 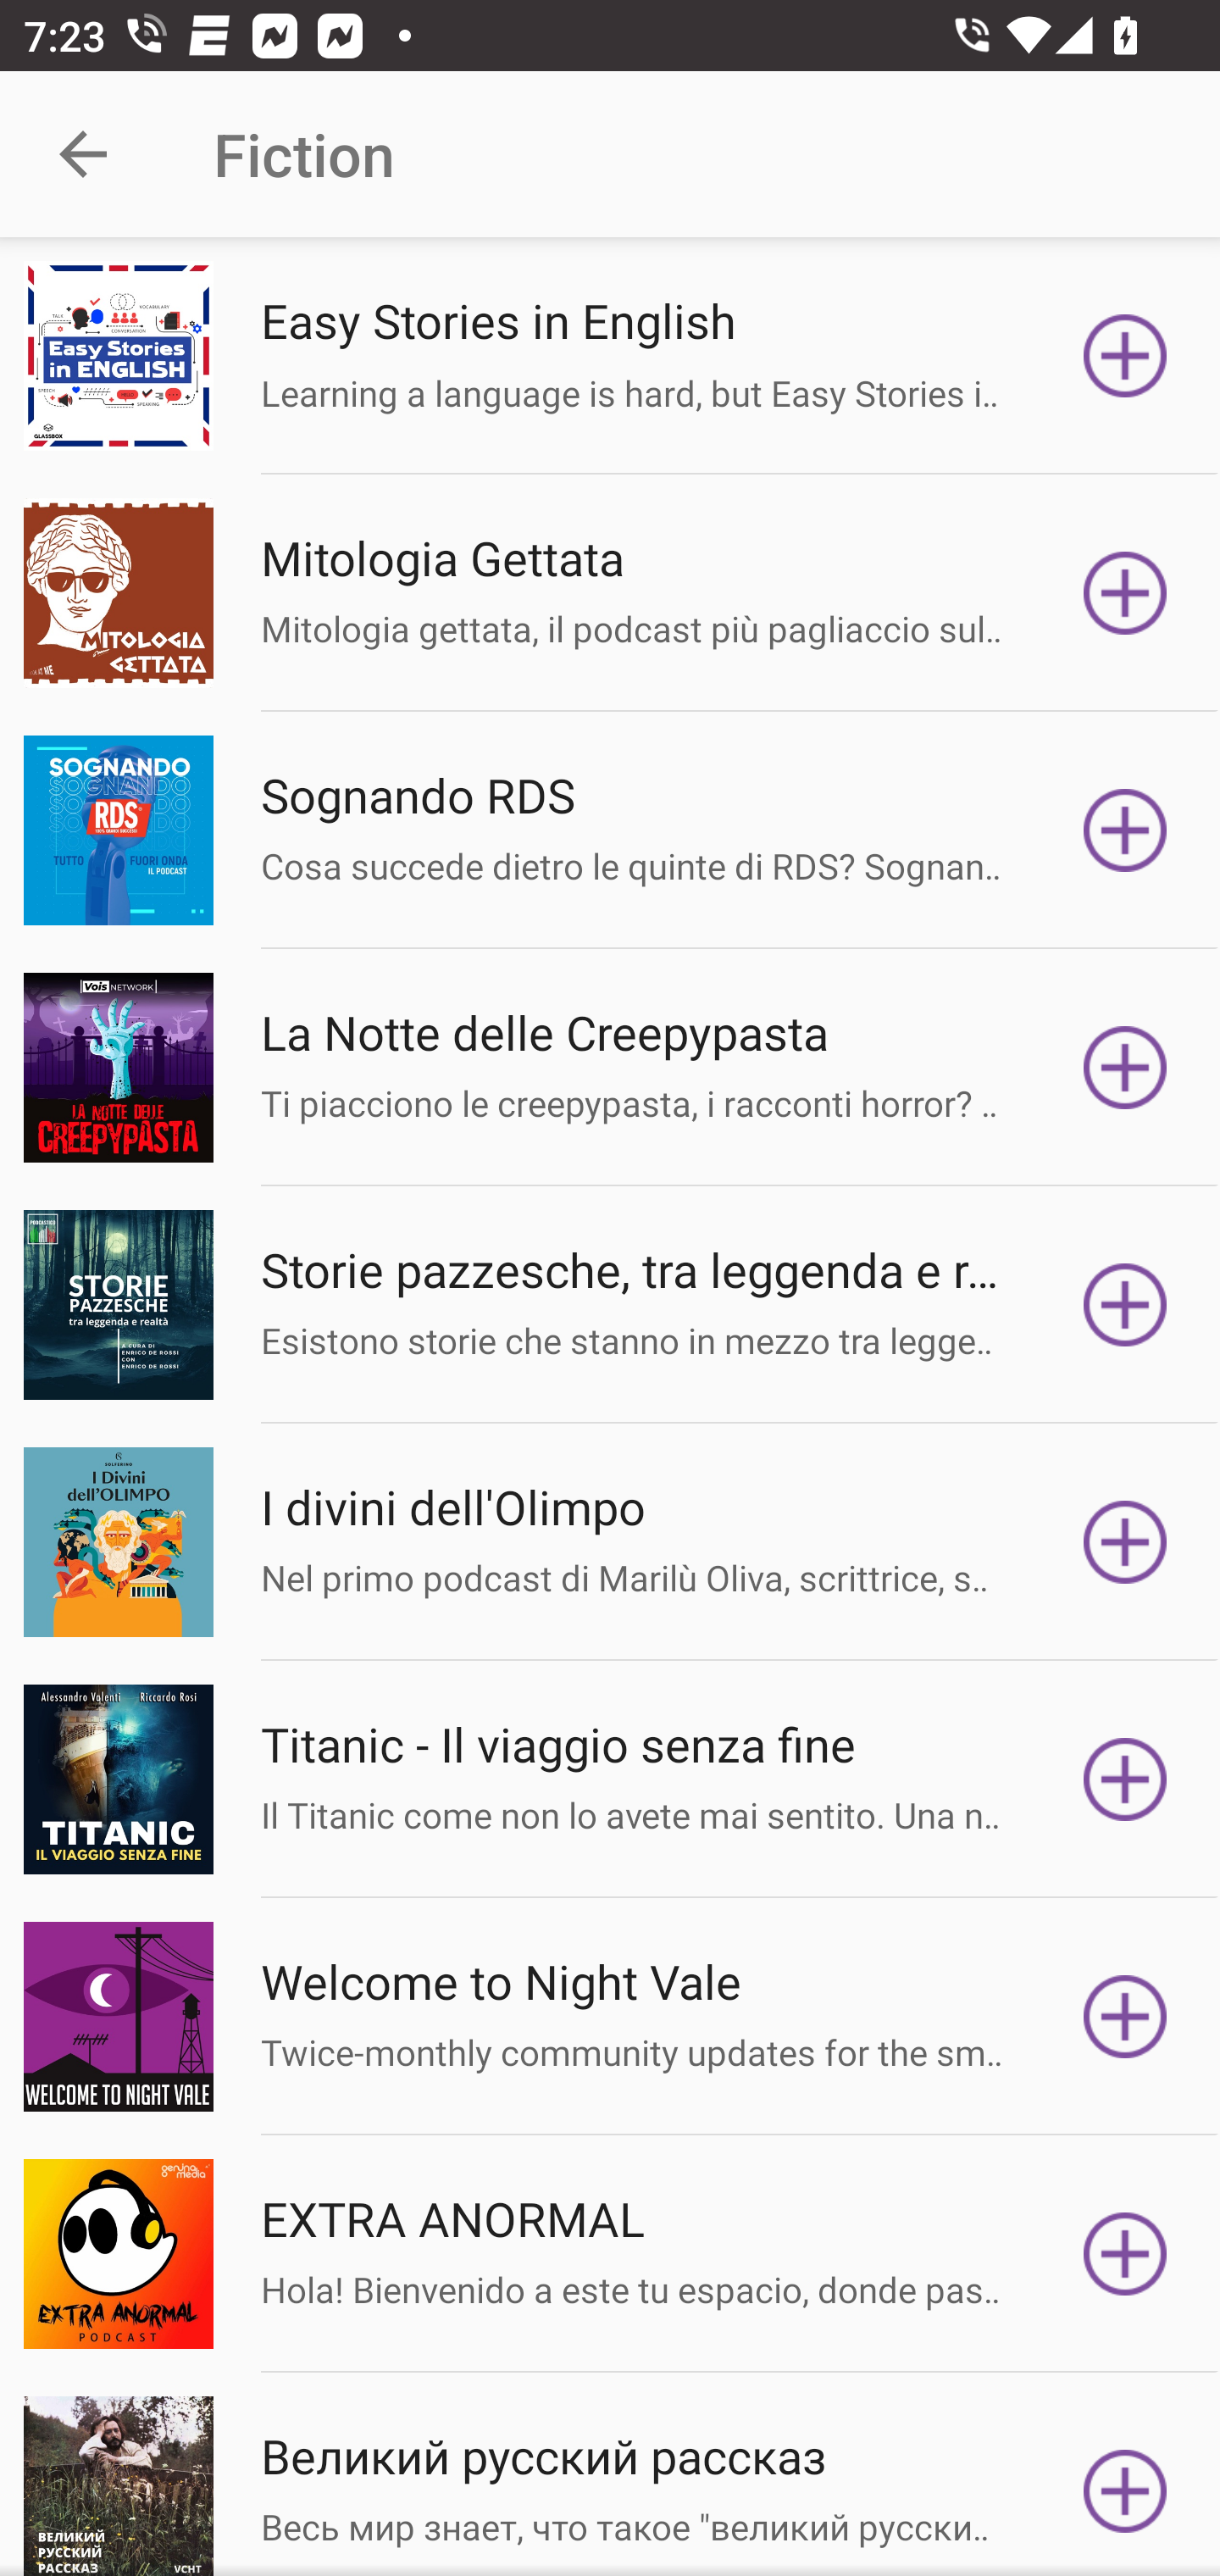 I want to click on Subscribe, so click(x=1125, y=2254).